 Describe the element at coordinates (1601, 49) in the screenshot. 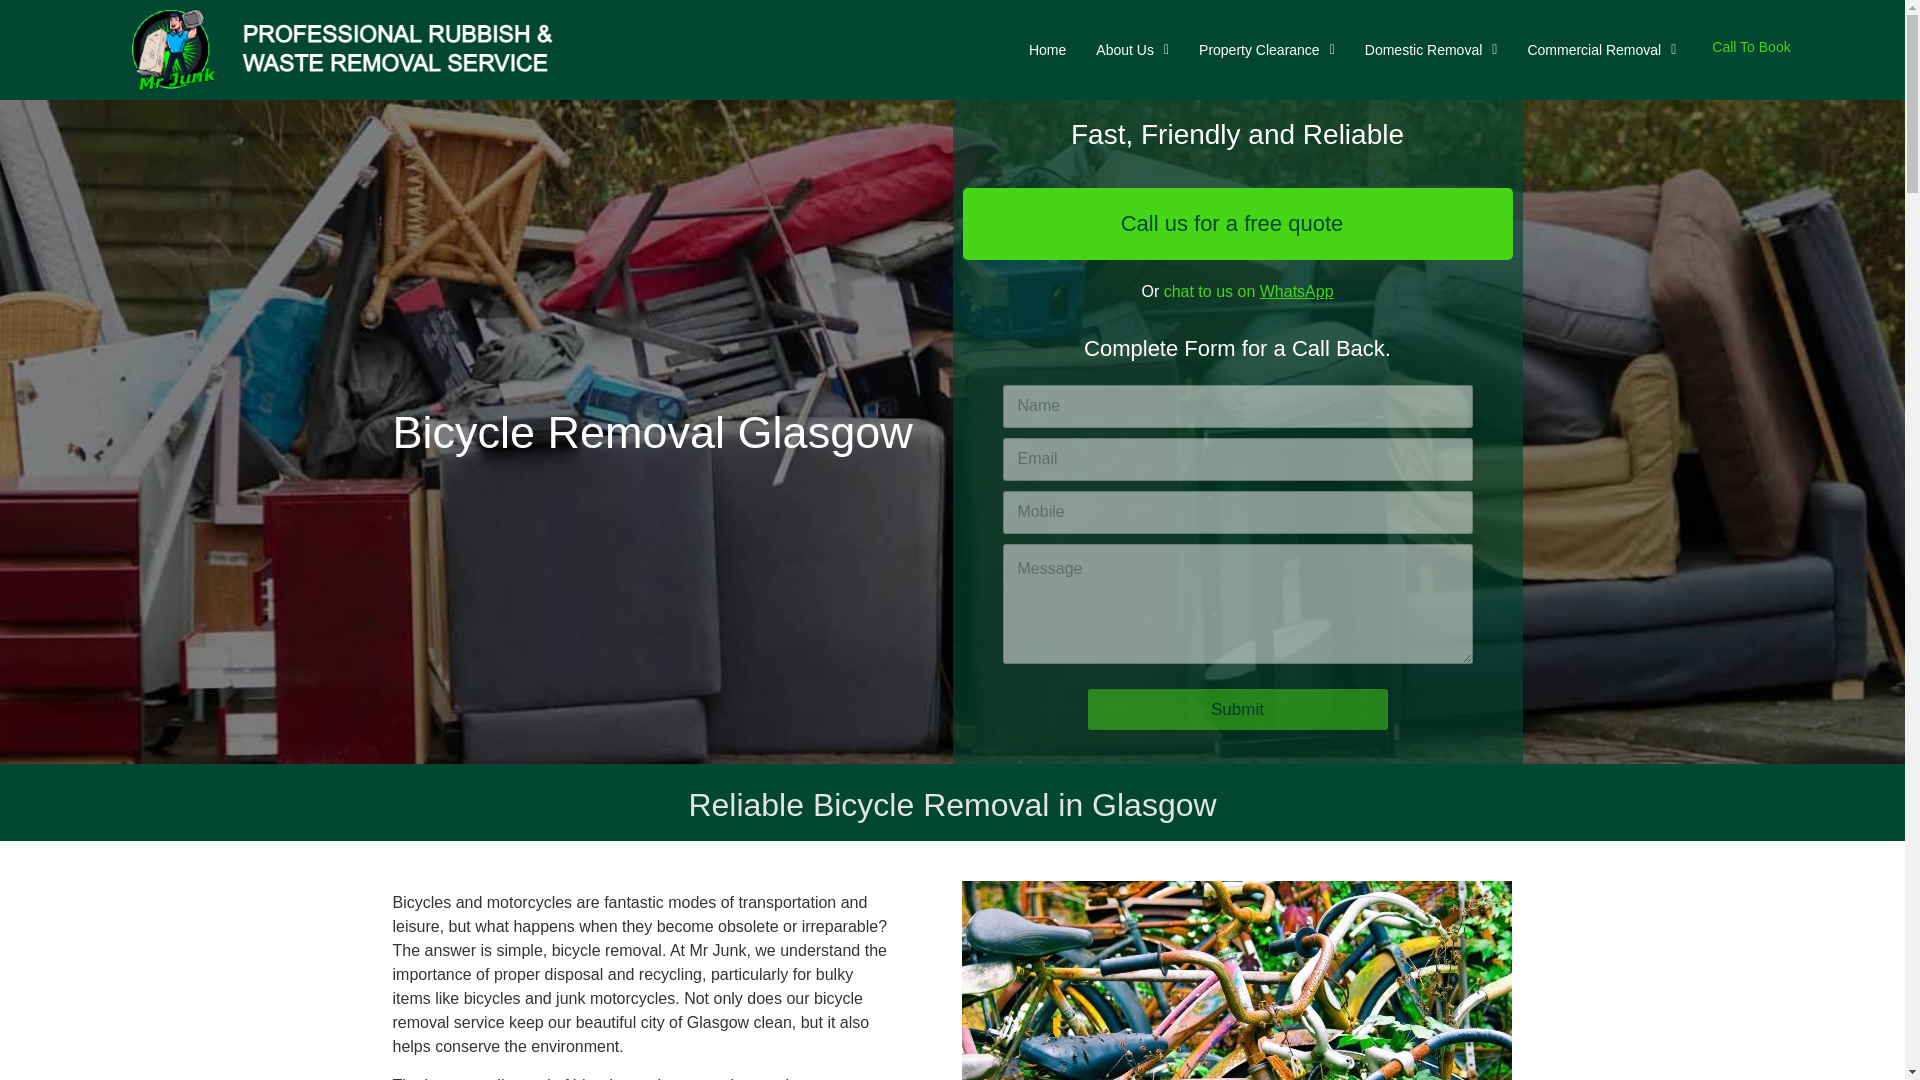

I see `Commercial Removal` at that location.